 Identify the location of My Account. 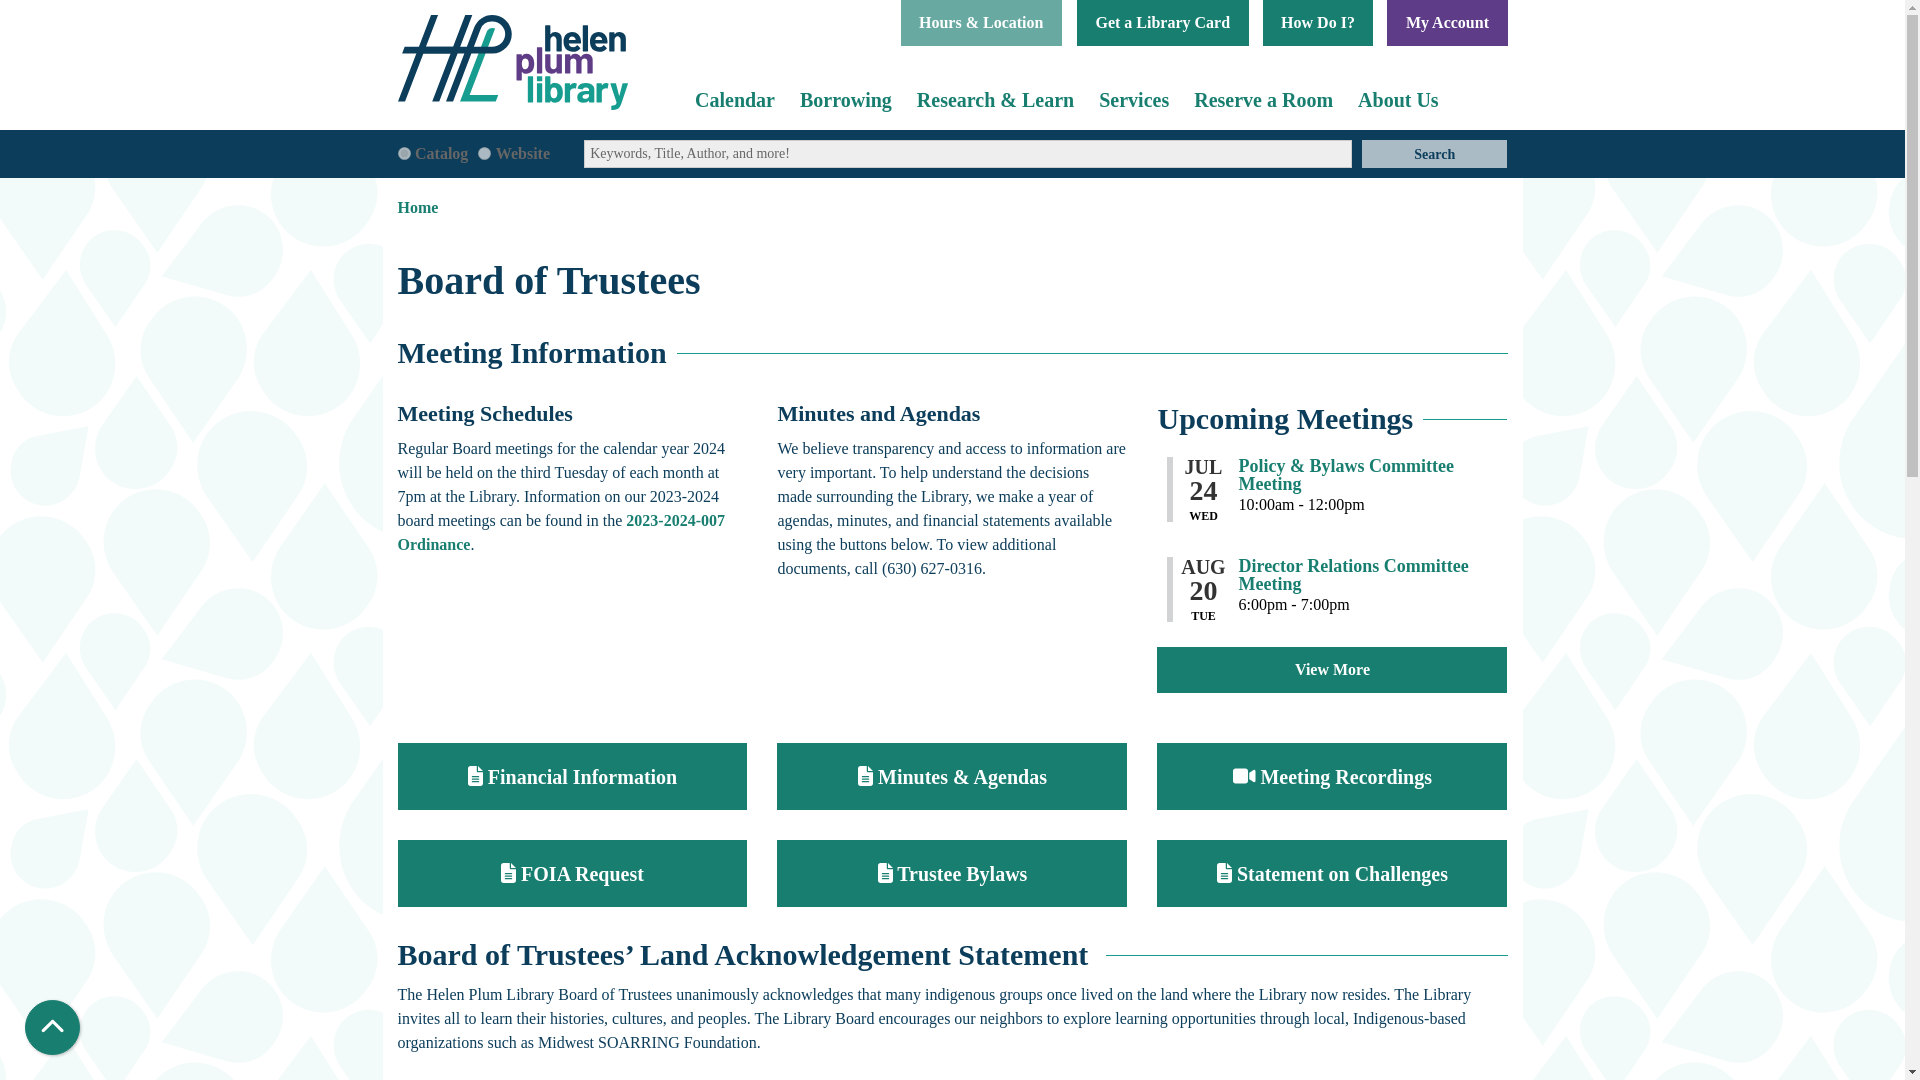
(1446, 23).